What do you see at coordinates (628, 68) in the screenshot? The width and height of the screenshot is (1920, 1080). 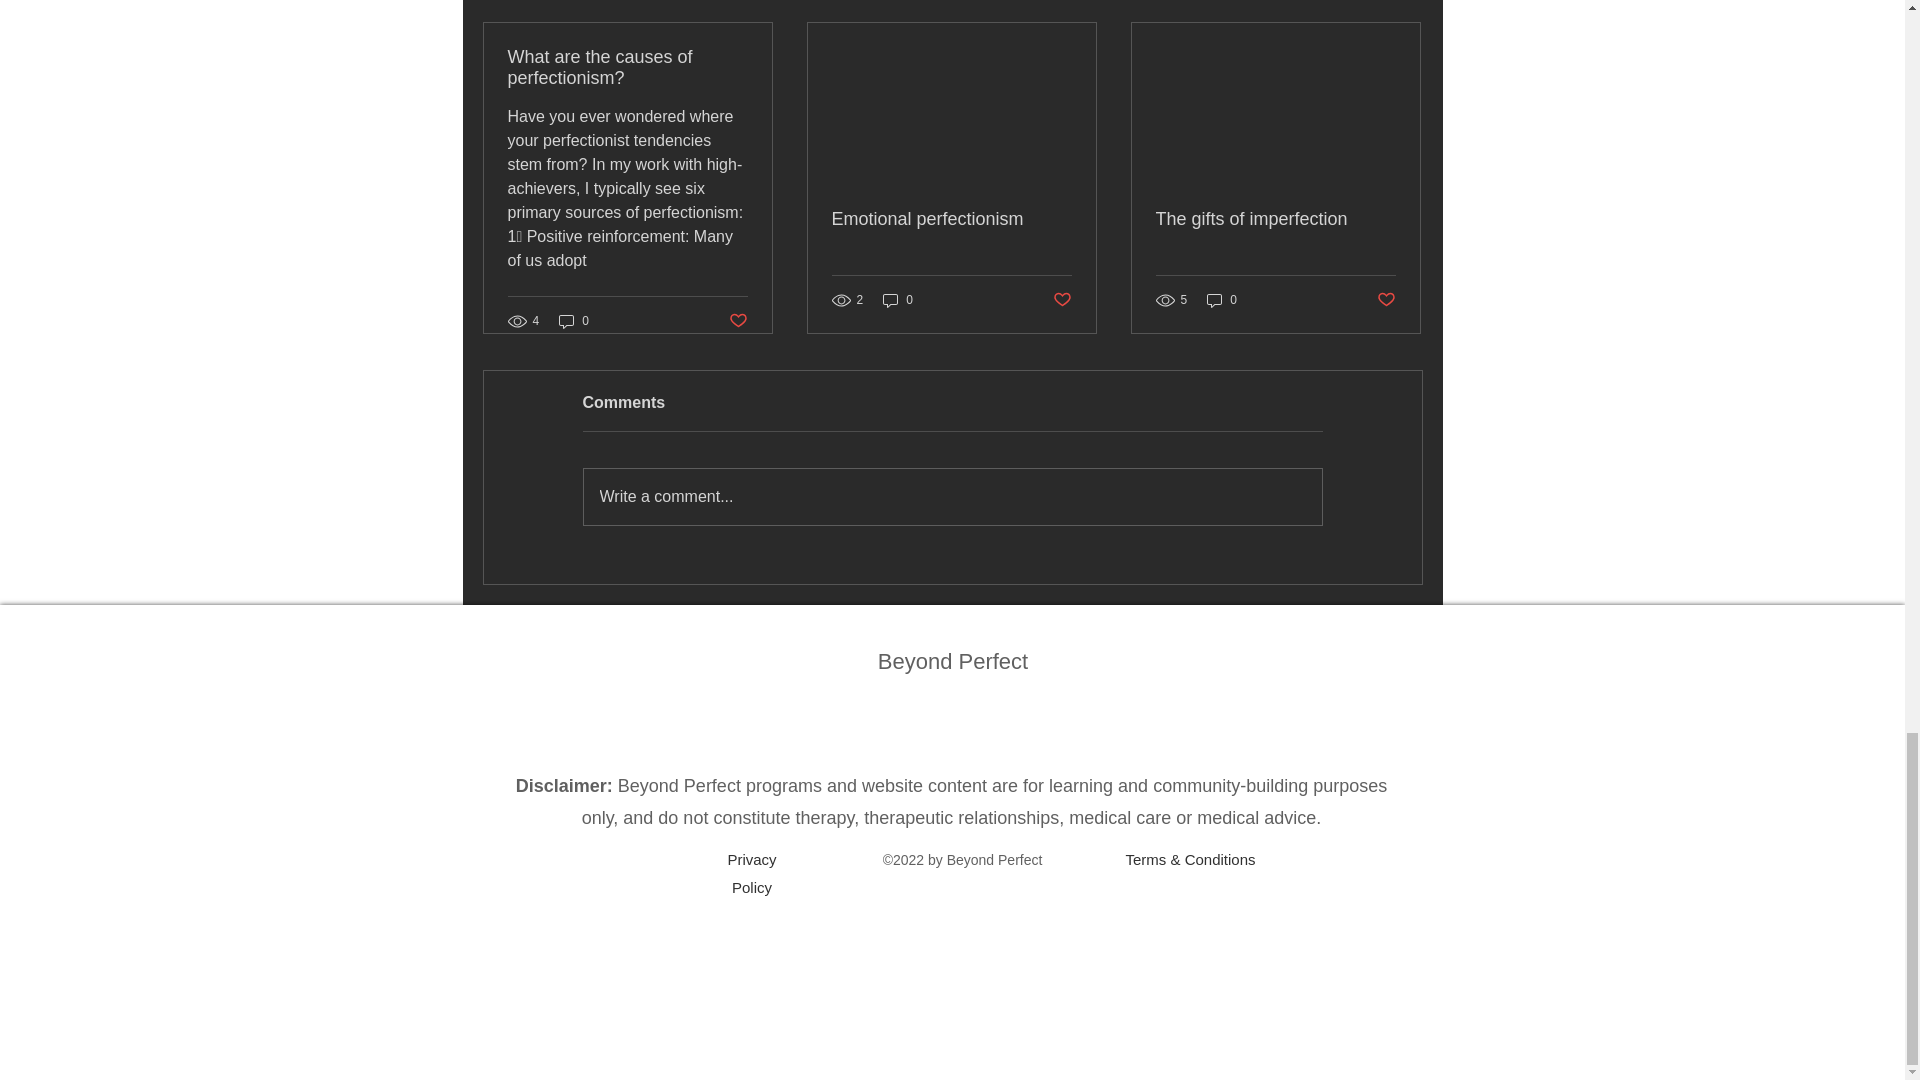 I see `What are the causes of perfectionism?` at bounding box center [628, 68].